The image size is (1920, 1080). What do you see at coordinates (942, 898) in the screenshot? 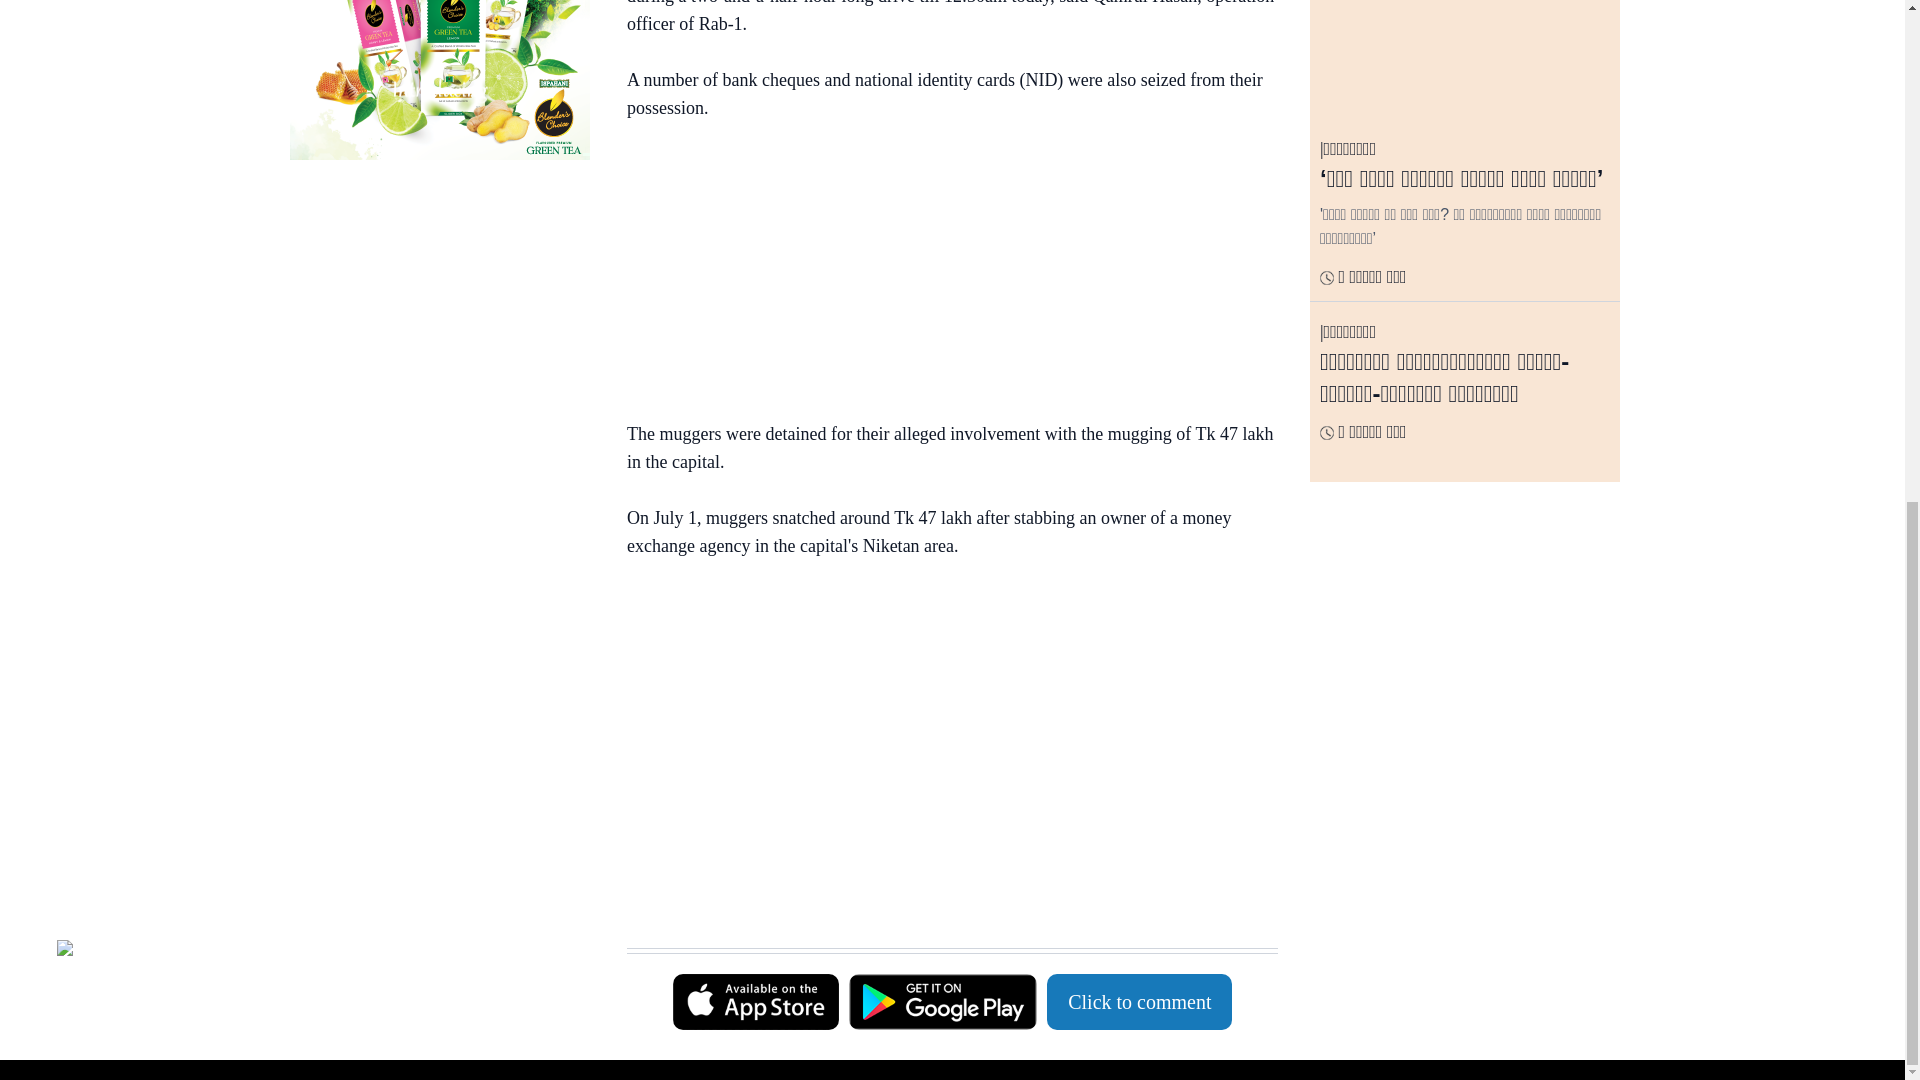
I see `3rd party ad content` at bounding box center [942, 898].